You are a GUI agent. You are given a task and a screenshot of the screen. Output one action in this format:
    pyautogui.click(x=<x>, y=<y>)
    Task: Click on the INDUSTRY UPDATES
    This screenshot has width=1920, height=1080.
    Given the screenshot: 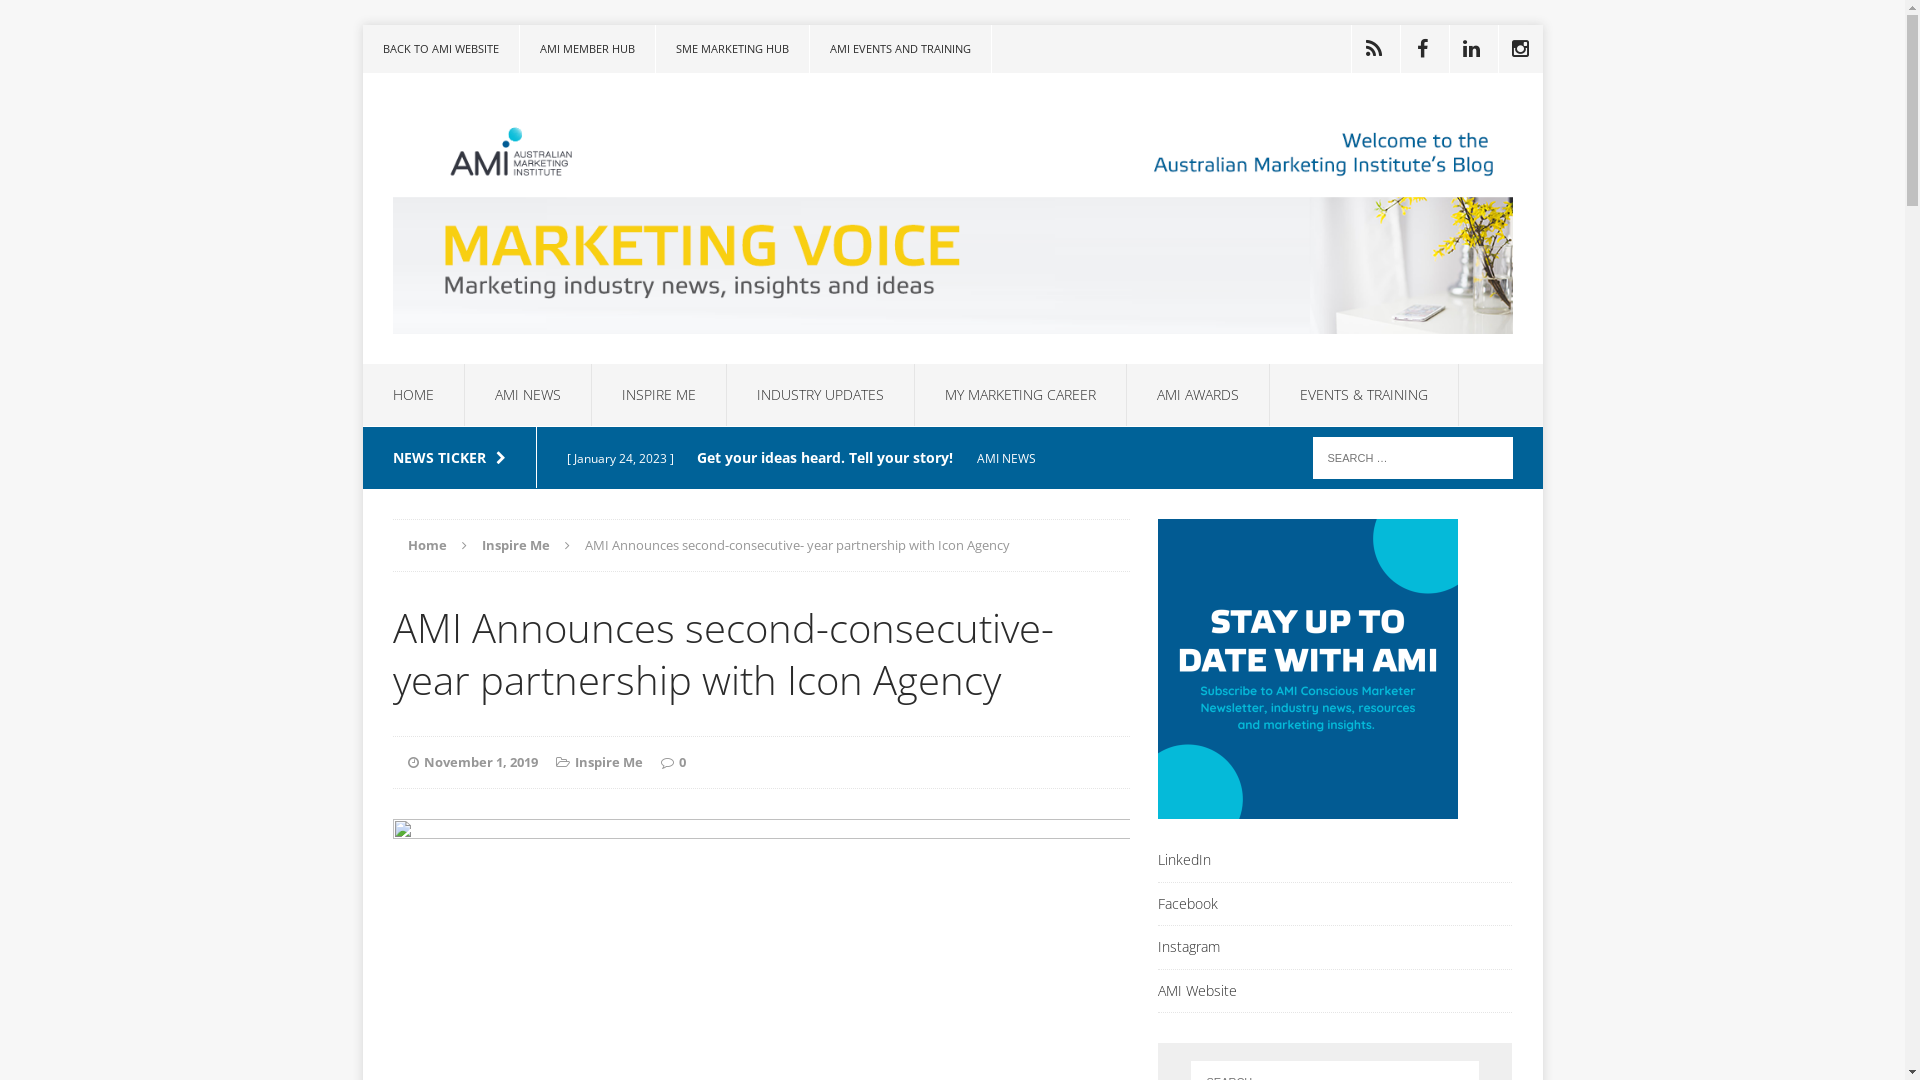 What is the action you would take?
    pyautogui.click(x=820, y=395)
    